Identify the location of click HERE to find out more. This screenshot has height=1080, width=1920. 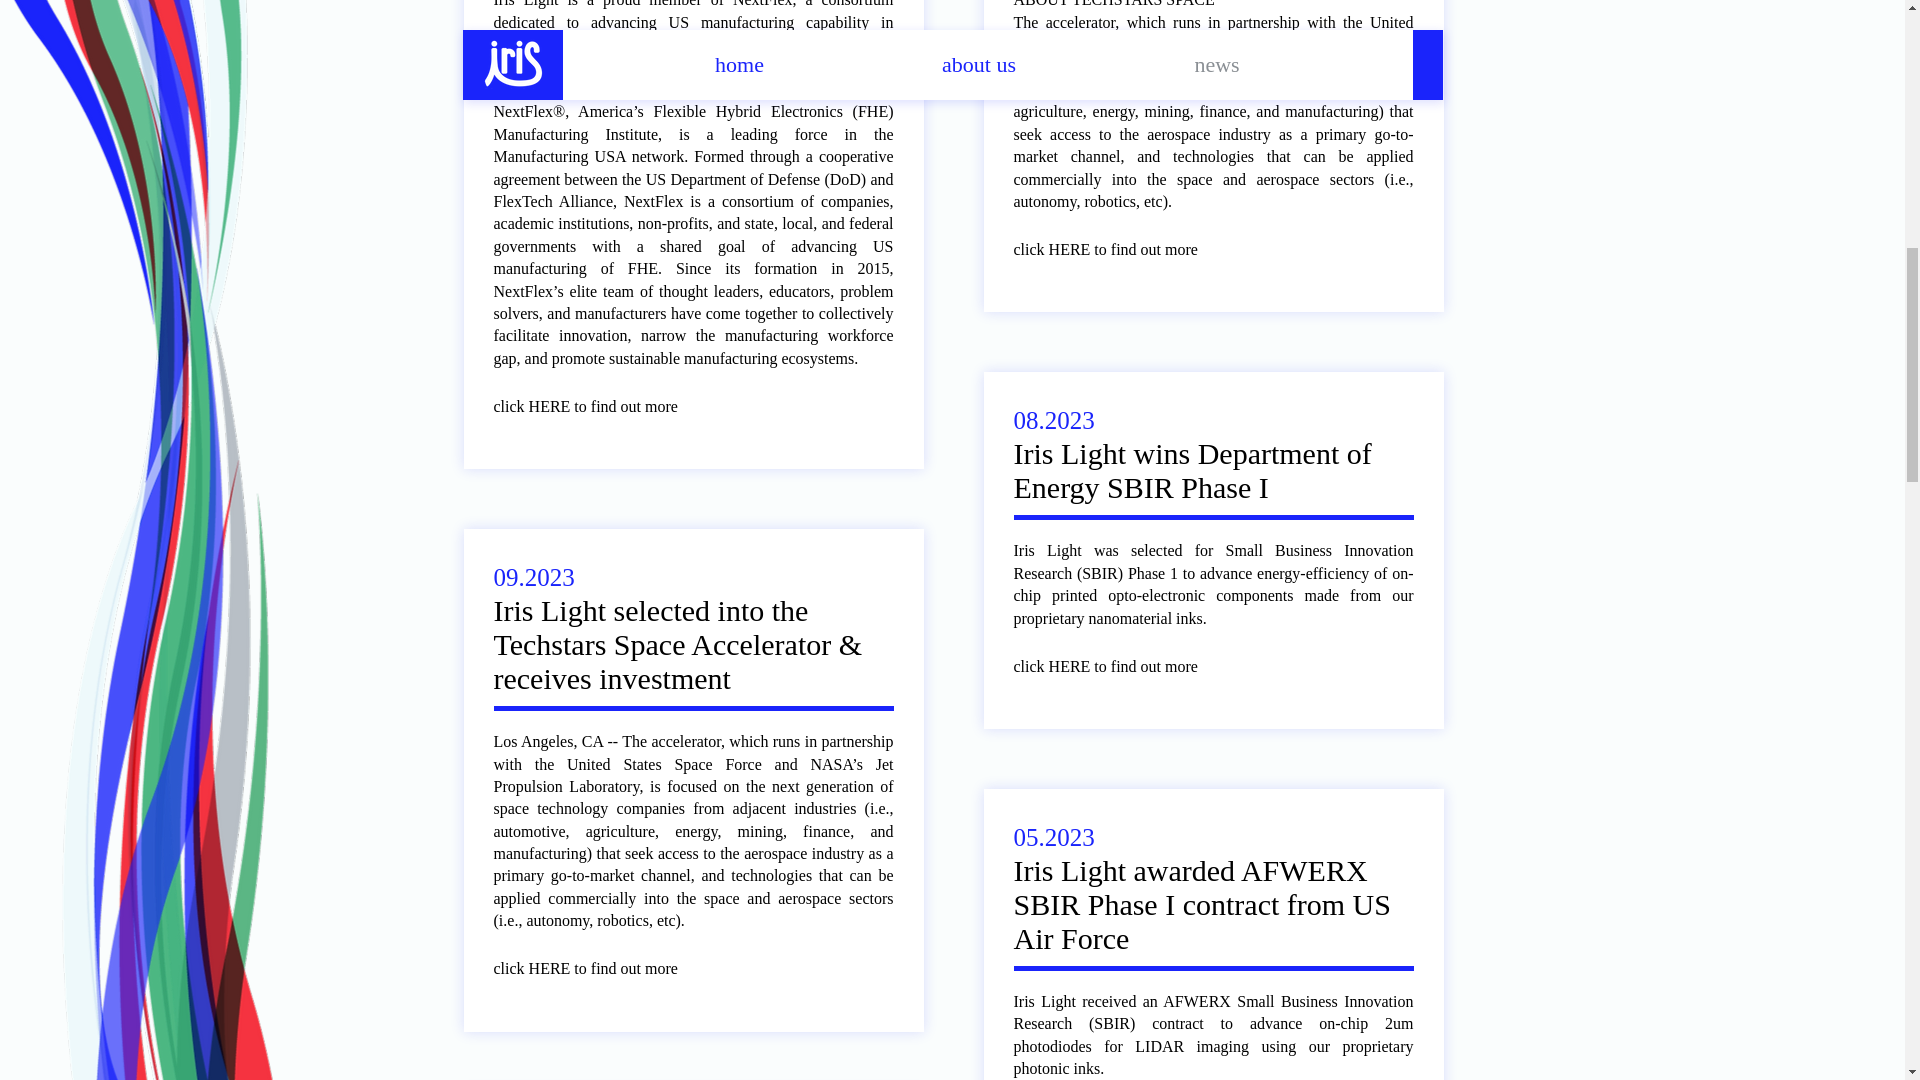
(600, 969).